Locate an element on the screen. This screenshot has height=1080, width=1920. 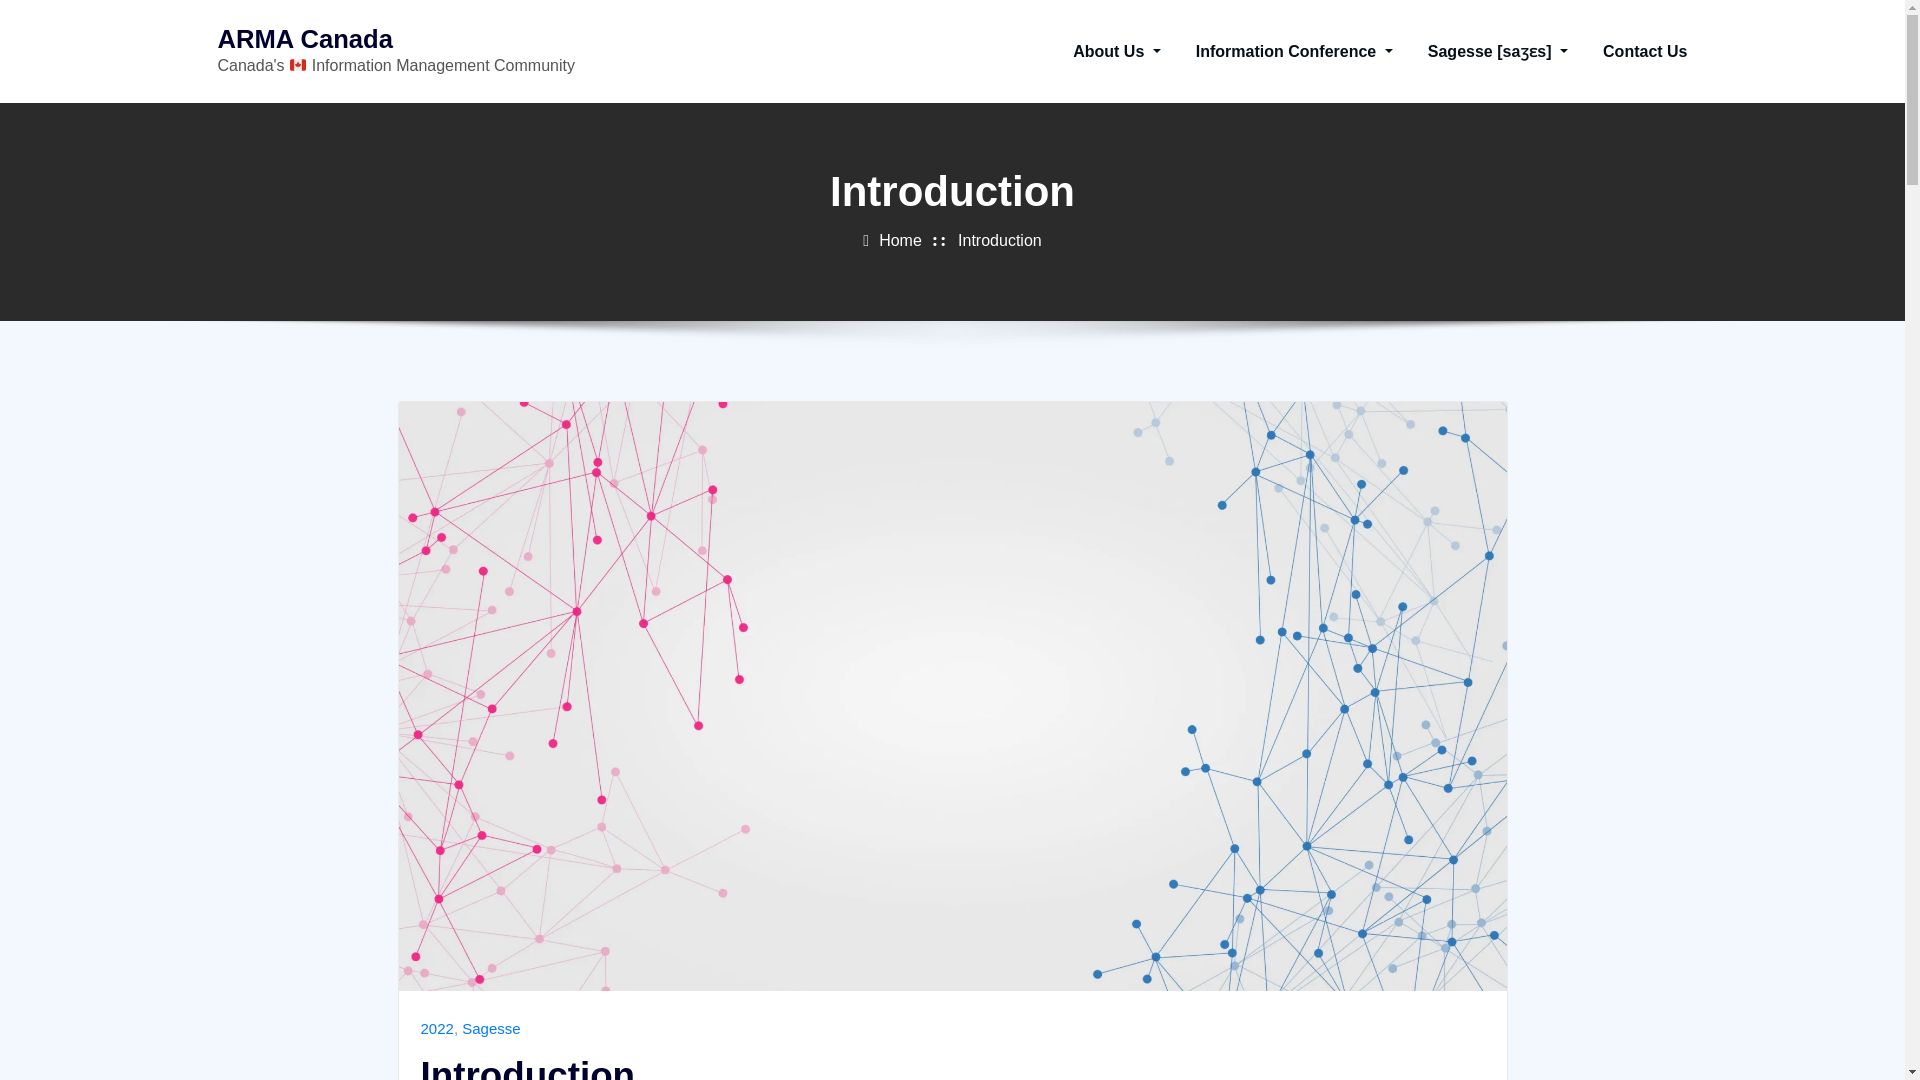
ARMA Canada is located at coordinates (306, 38).